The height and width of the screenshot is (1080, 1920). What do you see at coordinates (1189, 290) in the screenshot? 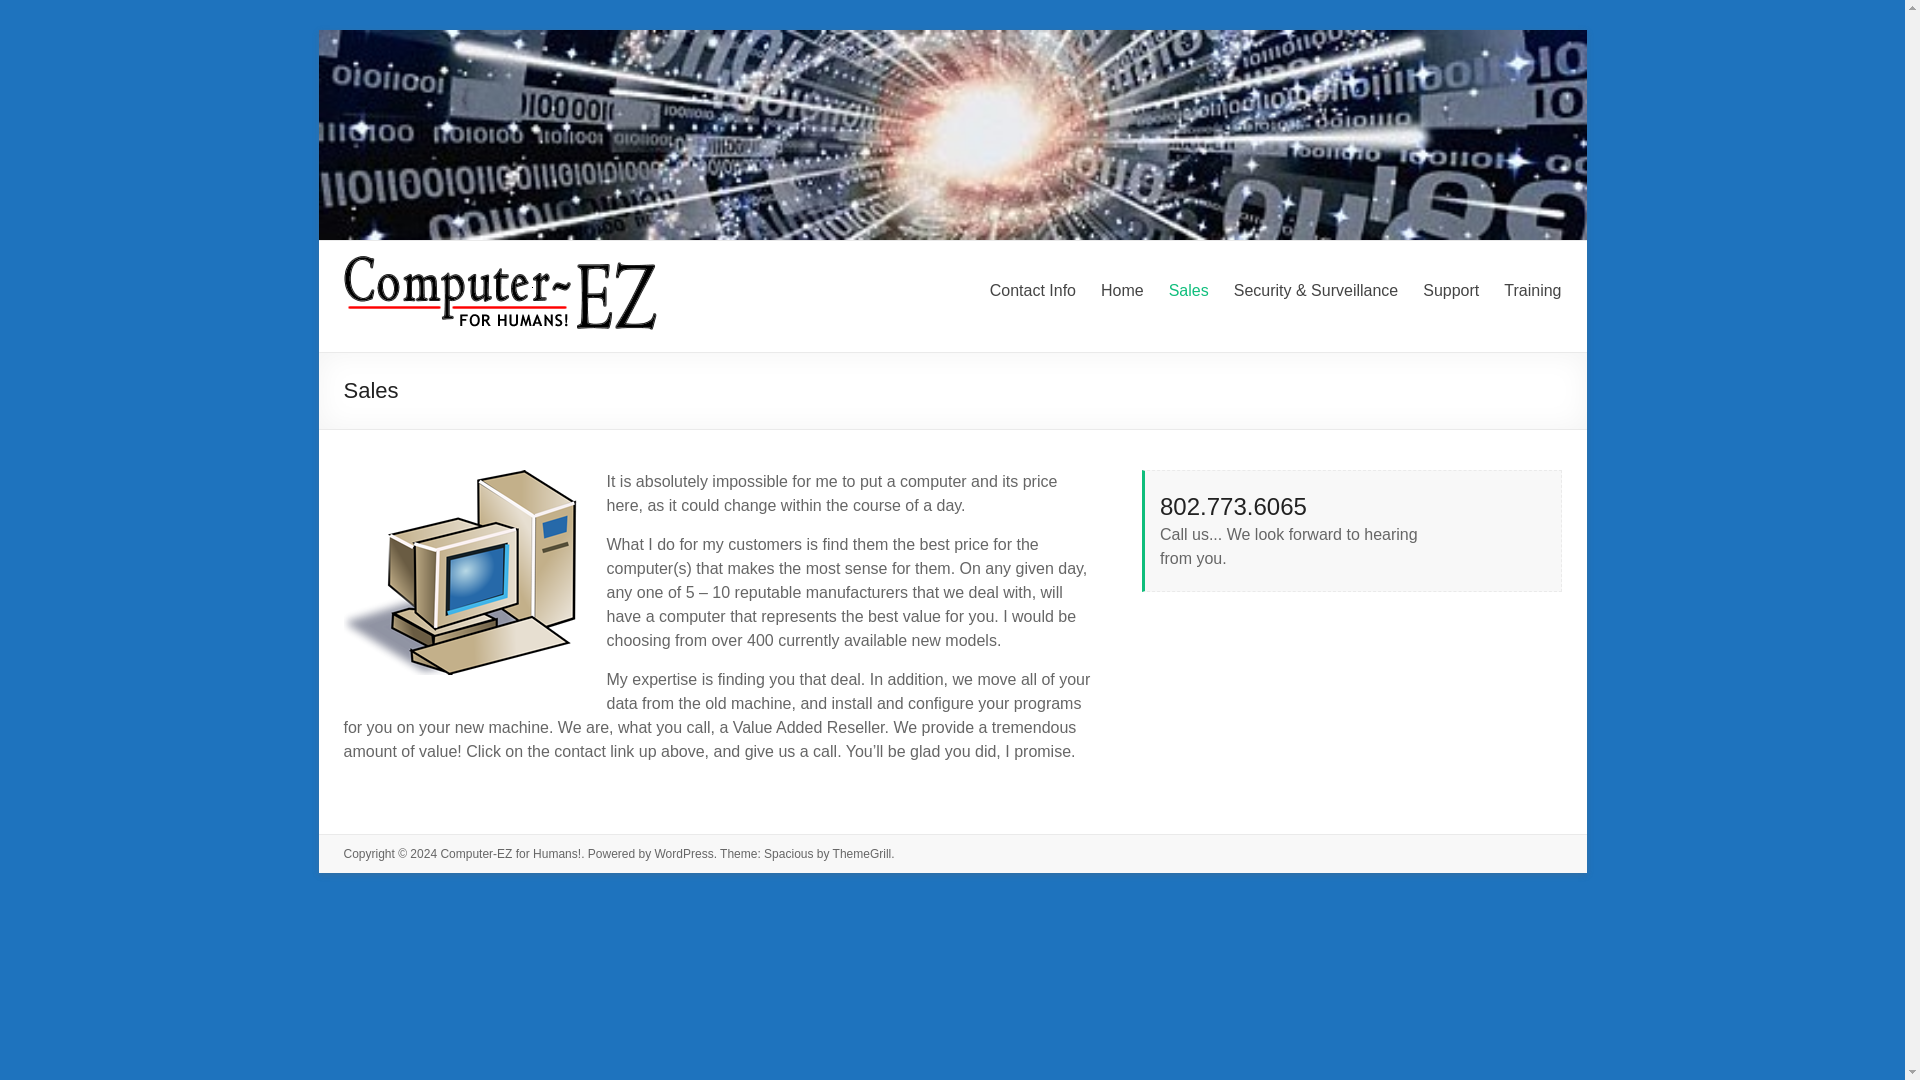
I see `Sales` at bounding box center [1189, 290].